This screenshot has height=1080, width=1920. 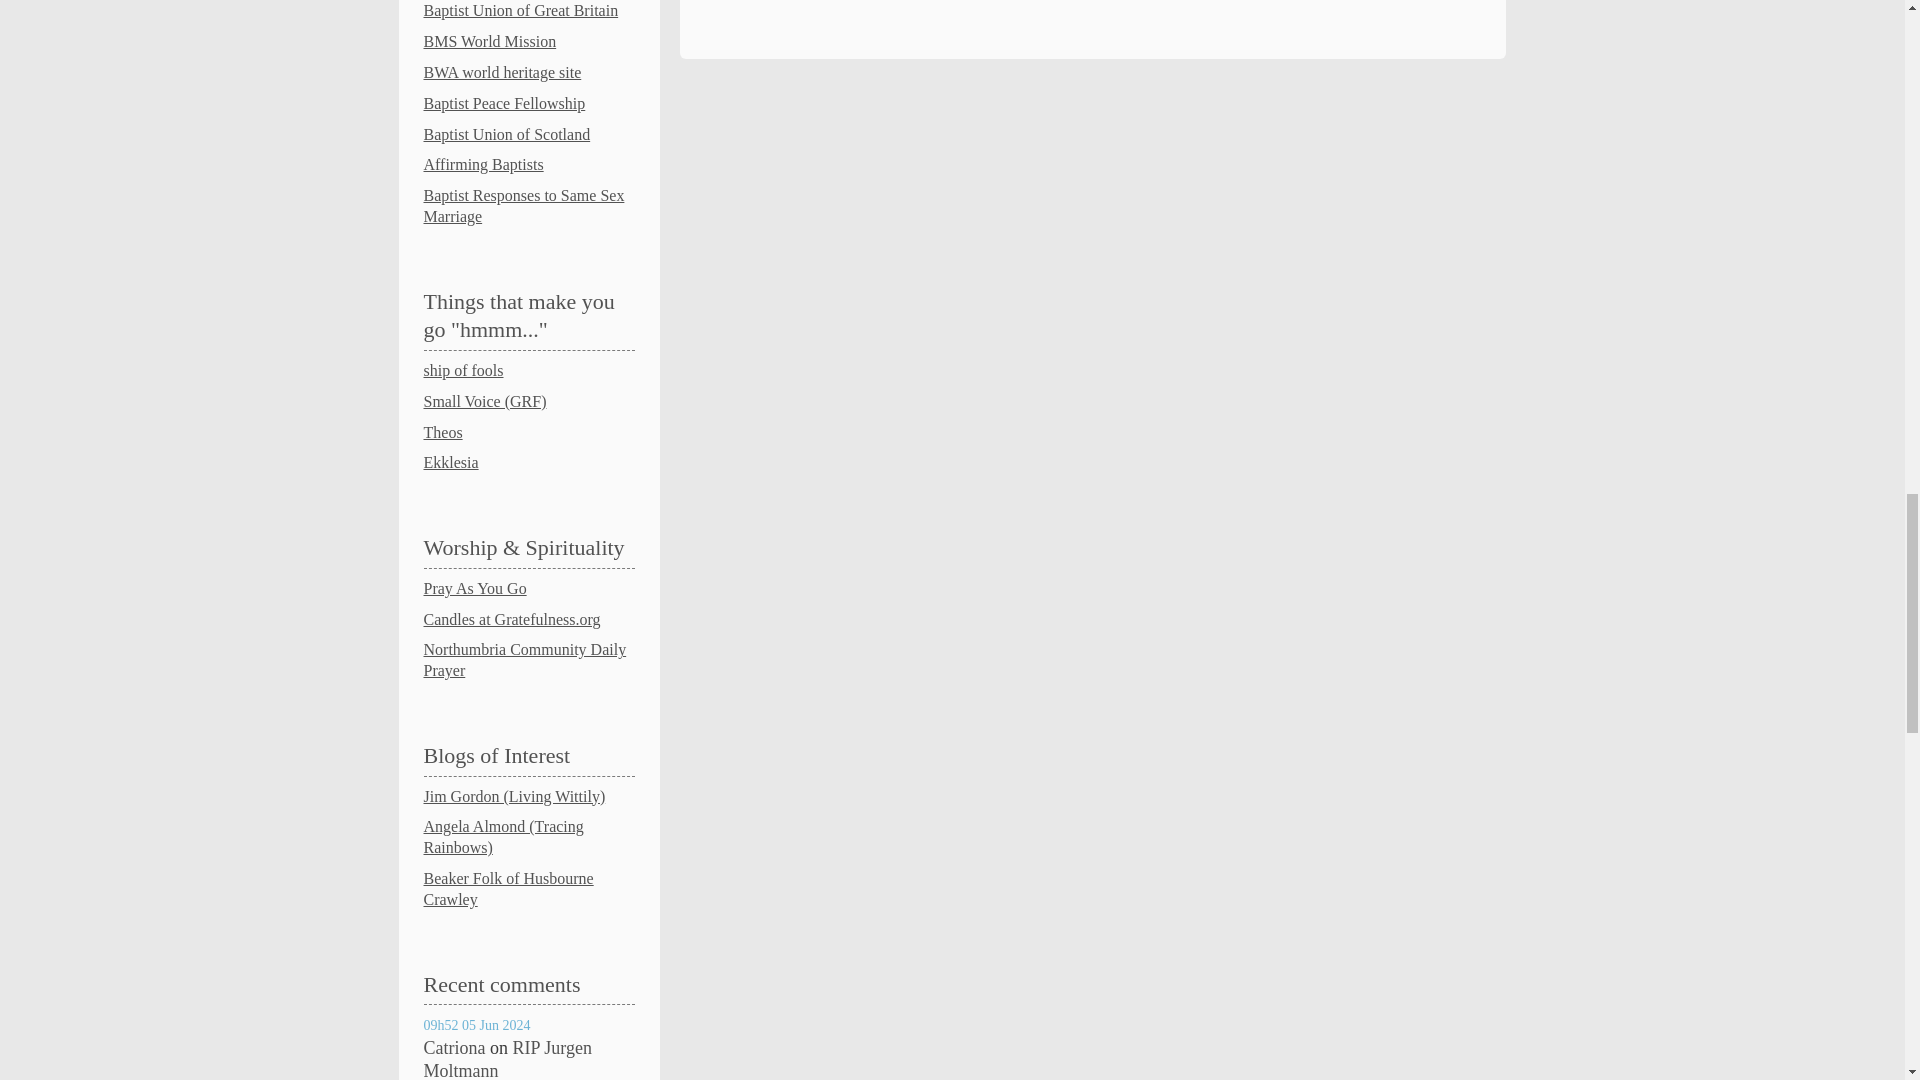 What do you see at coordinates (502, 72) in the screenshot?
I see `BWA world heritage site` at bounding box center [502, 72].